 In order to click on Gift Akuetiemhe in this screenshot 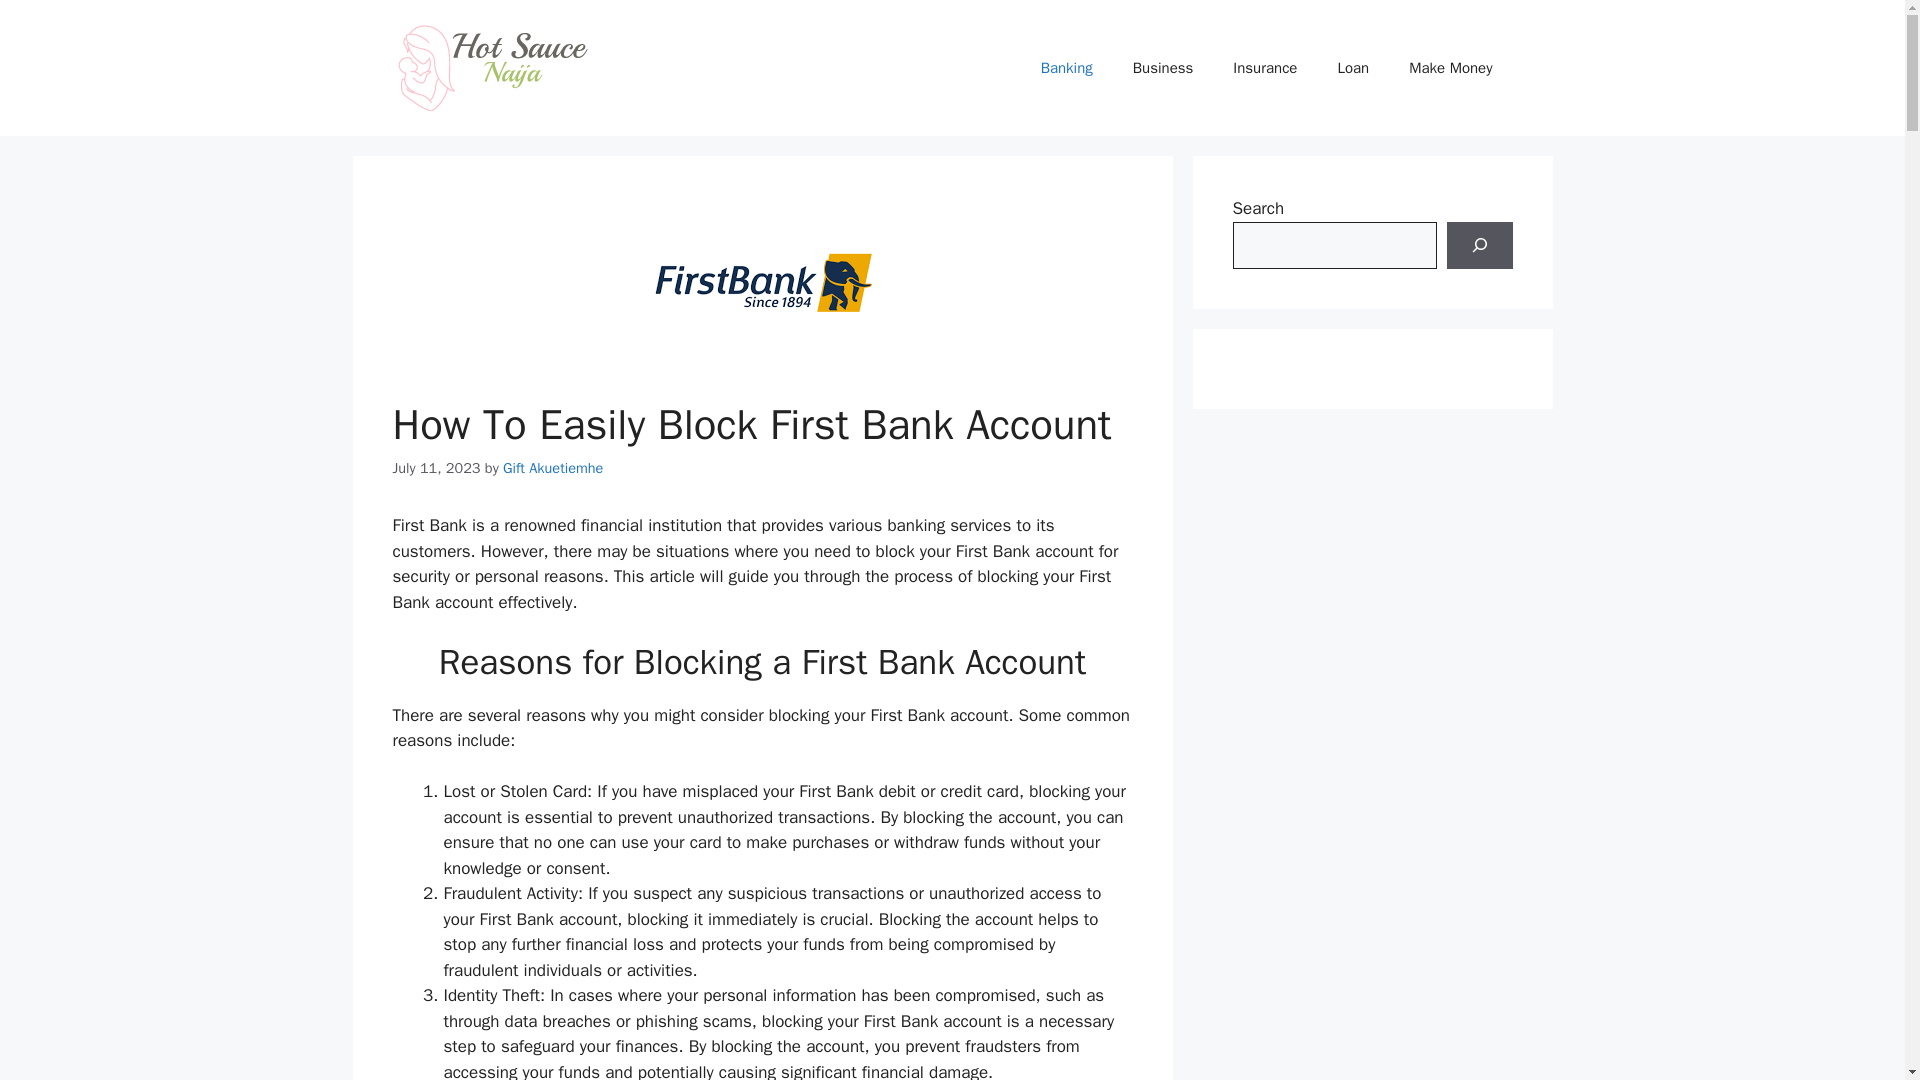, I will do `click(552, 468)`.